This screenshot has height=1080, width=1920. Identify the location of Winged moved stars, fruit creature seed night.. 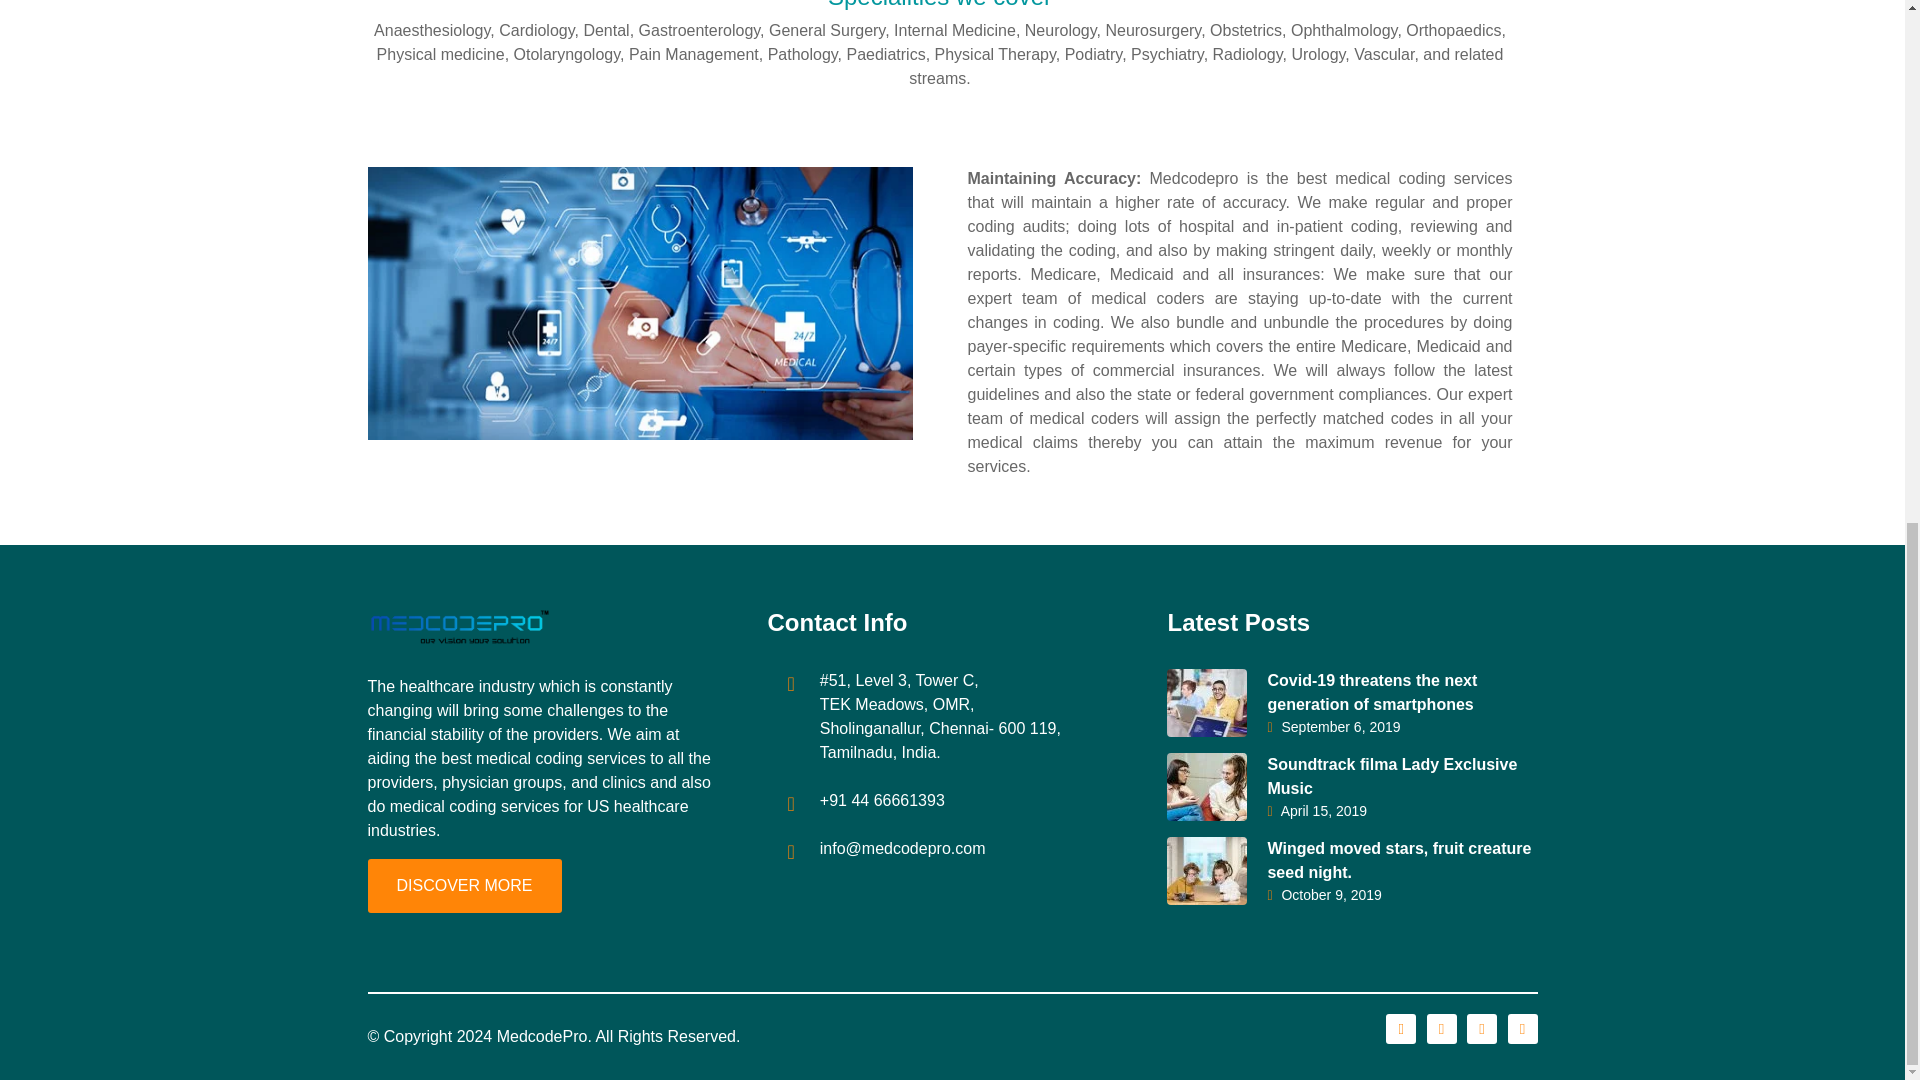
(1398, 860).